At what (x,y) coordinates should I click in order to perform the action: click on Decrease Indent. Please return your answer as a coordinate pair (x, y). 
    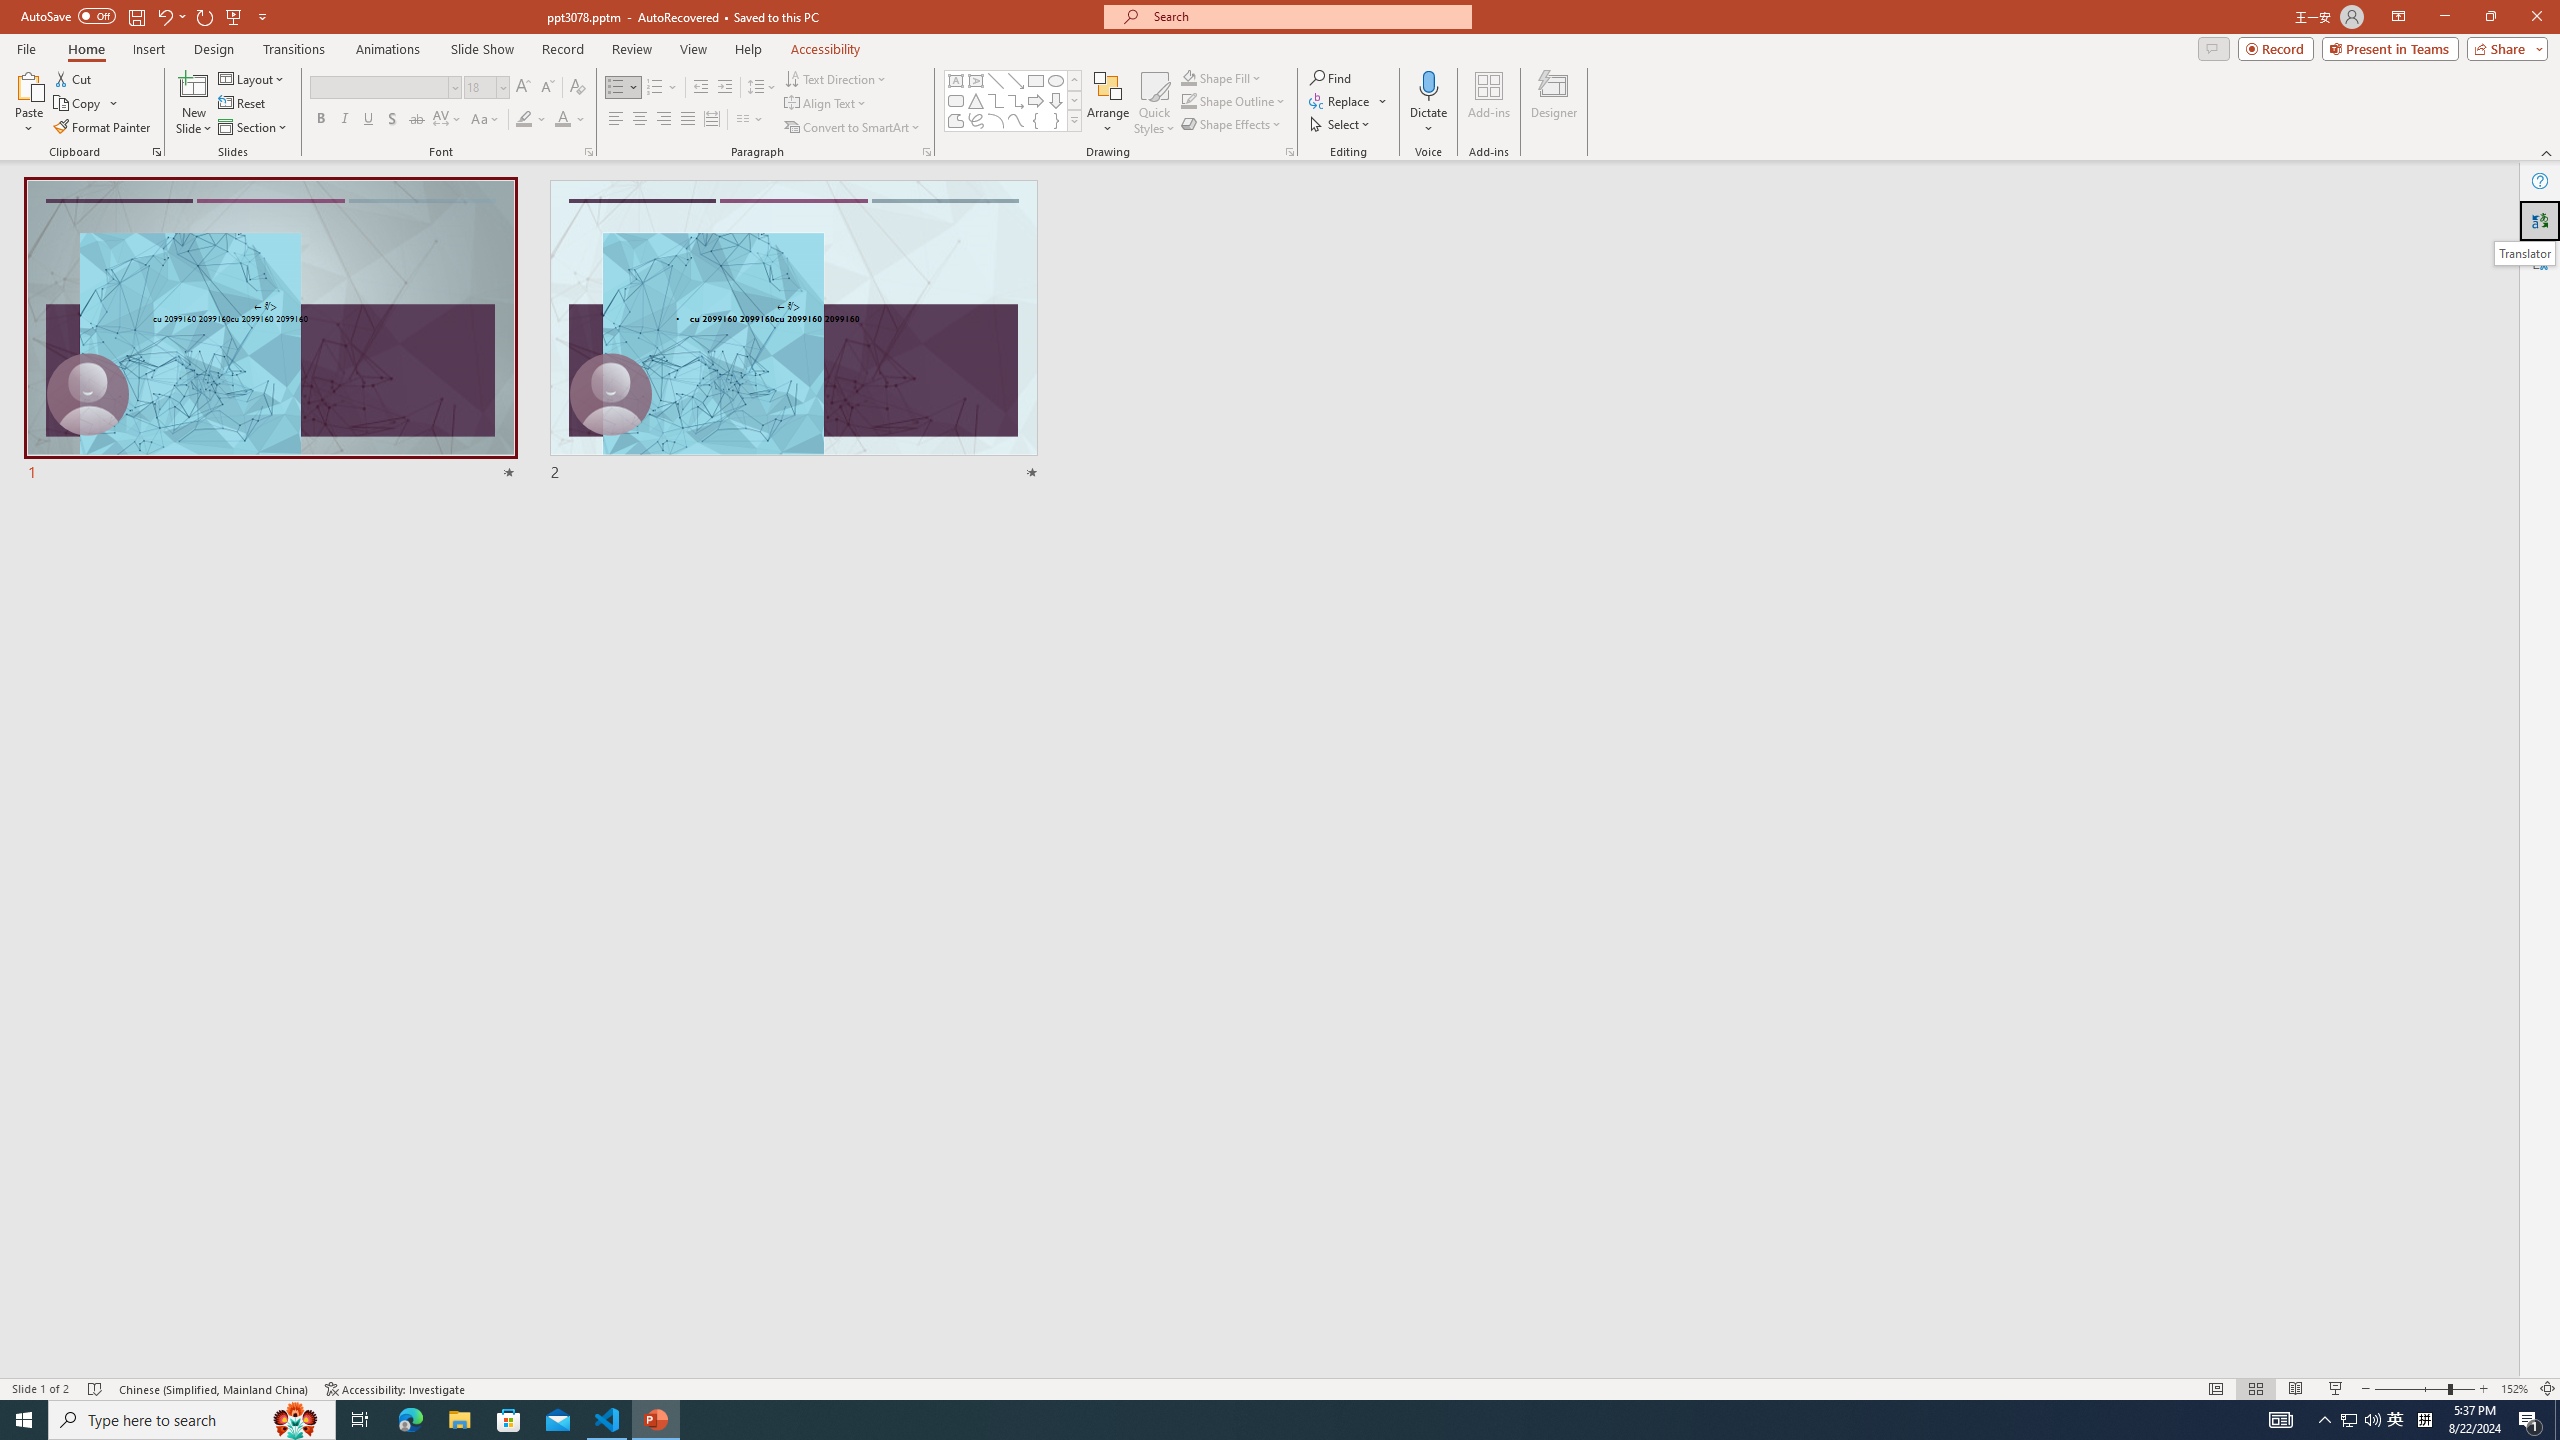
    Looking at the image, I should click on (701, 88).